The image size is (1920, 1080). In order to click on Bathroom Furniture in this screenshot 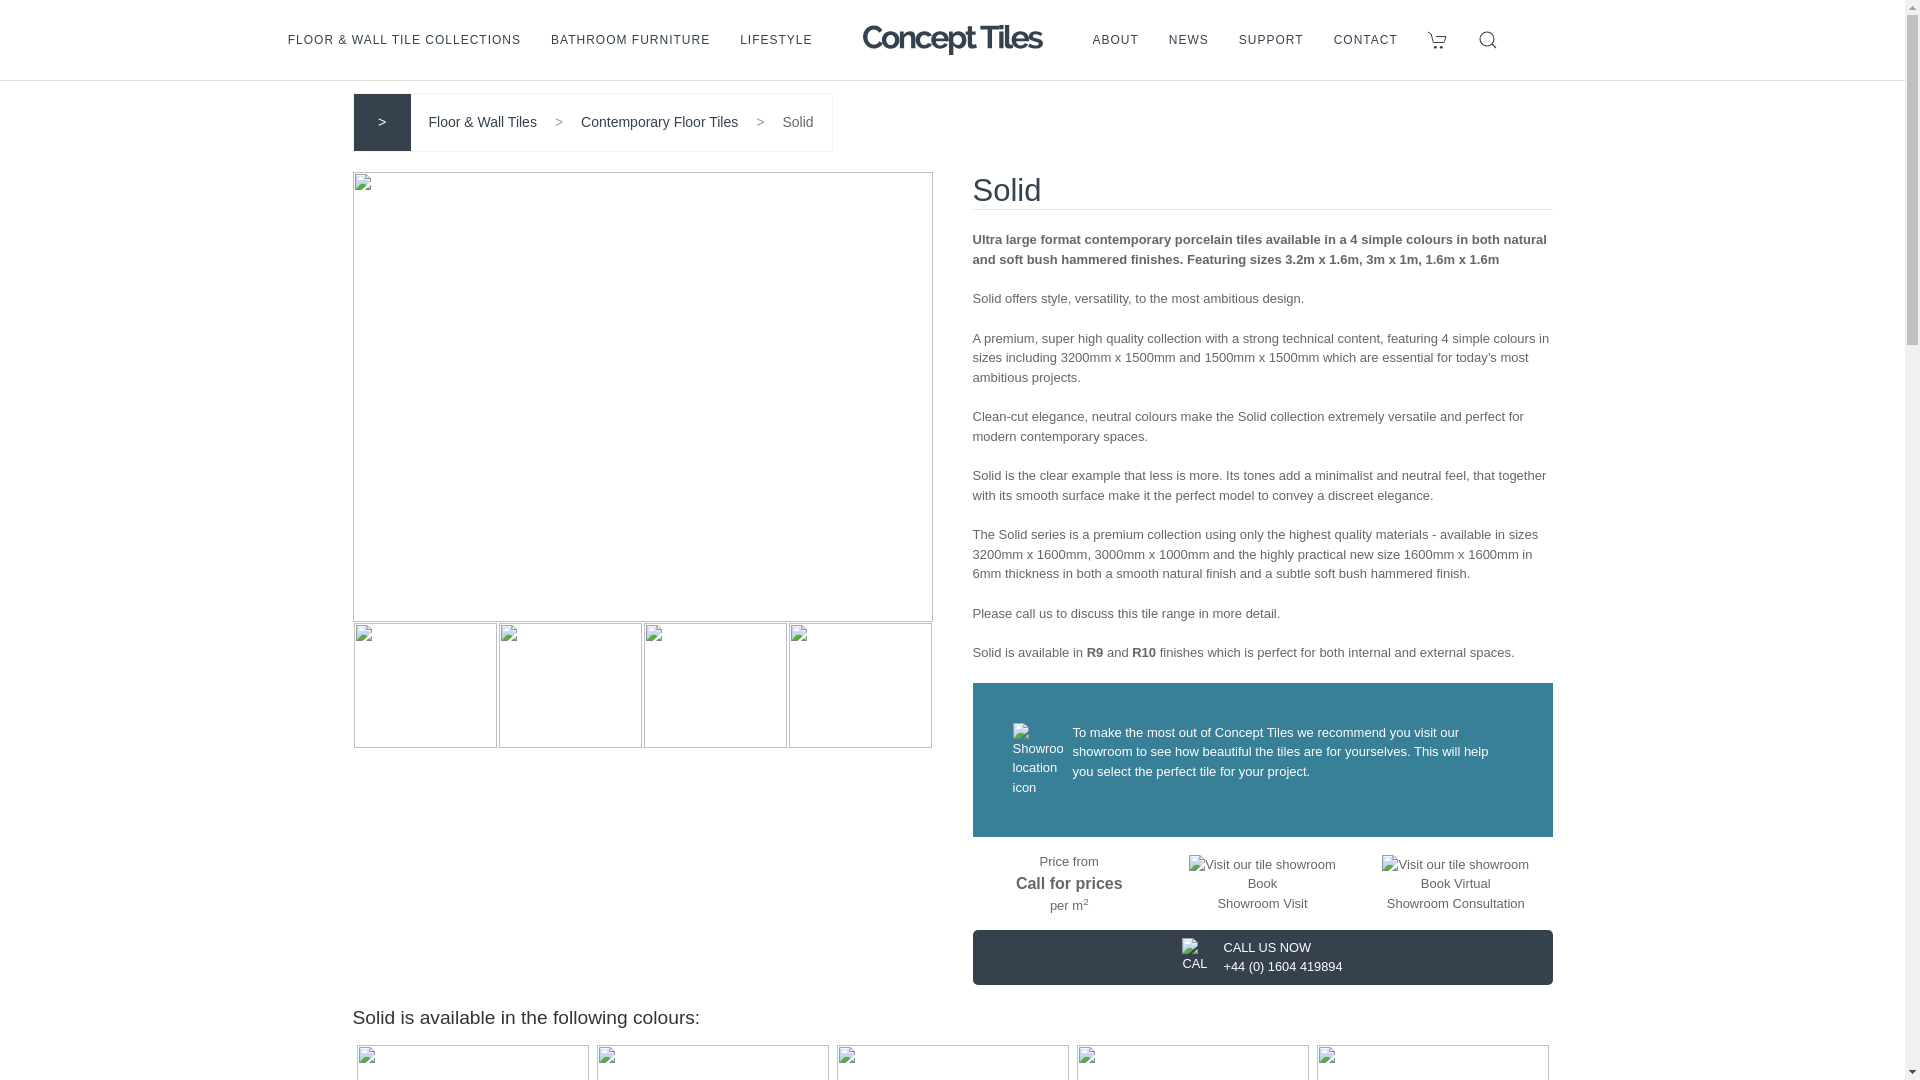, I will do `click(630, 40)`.